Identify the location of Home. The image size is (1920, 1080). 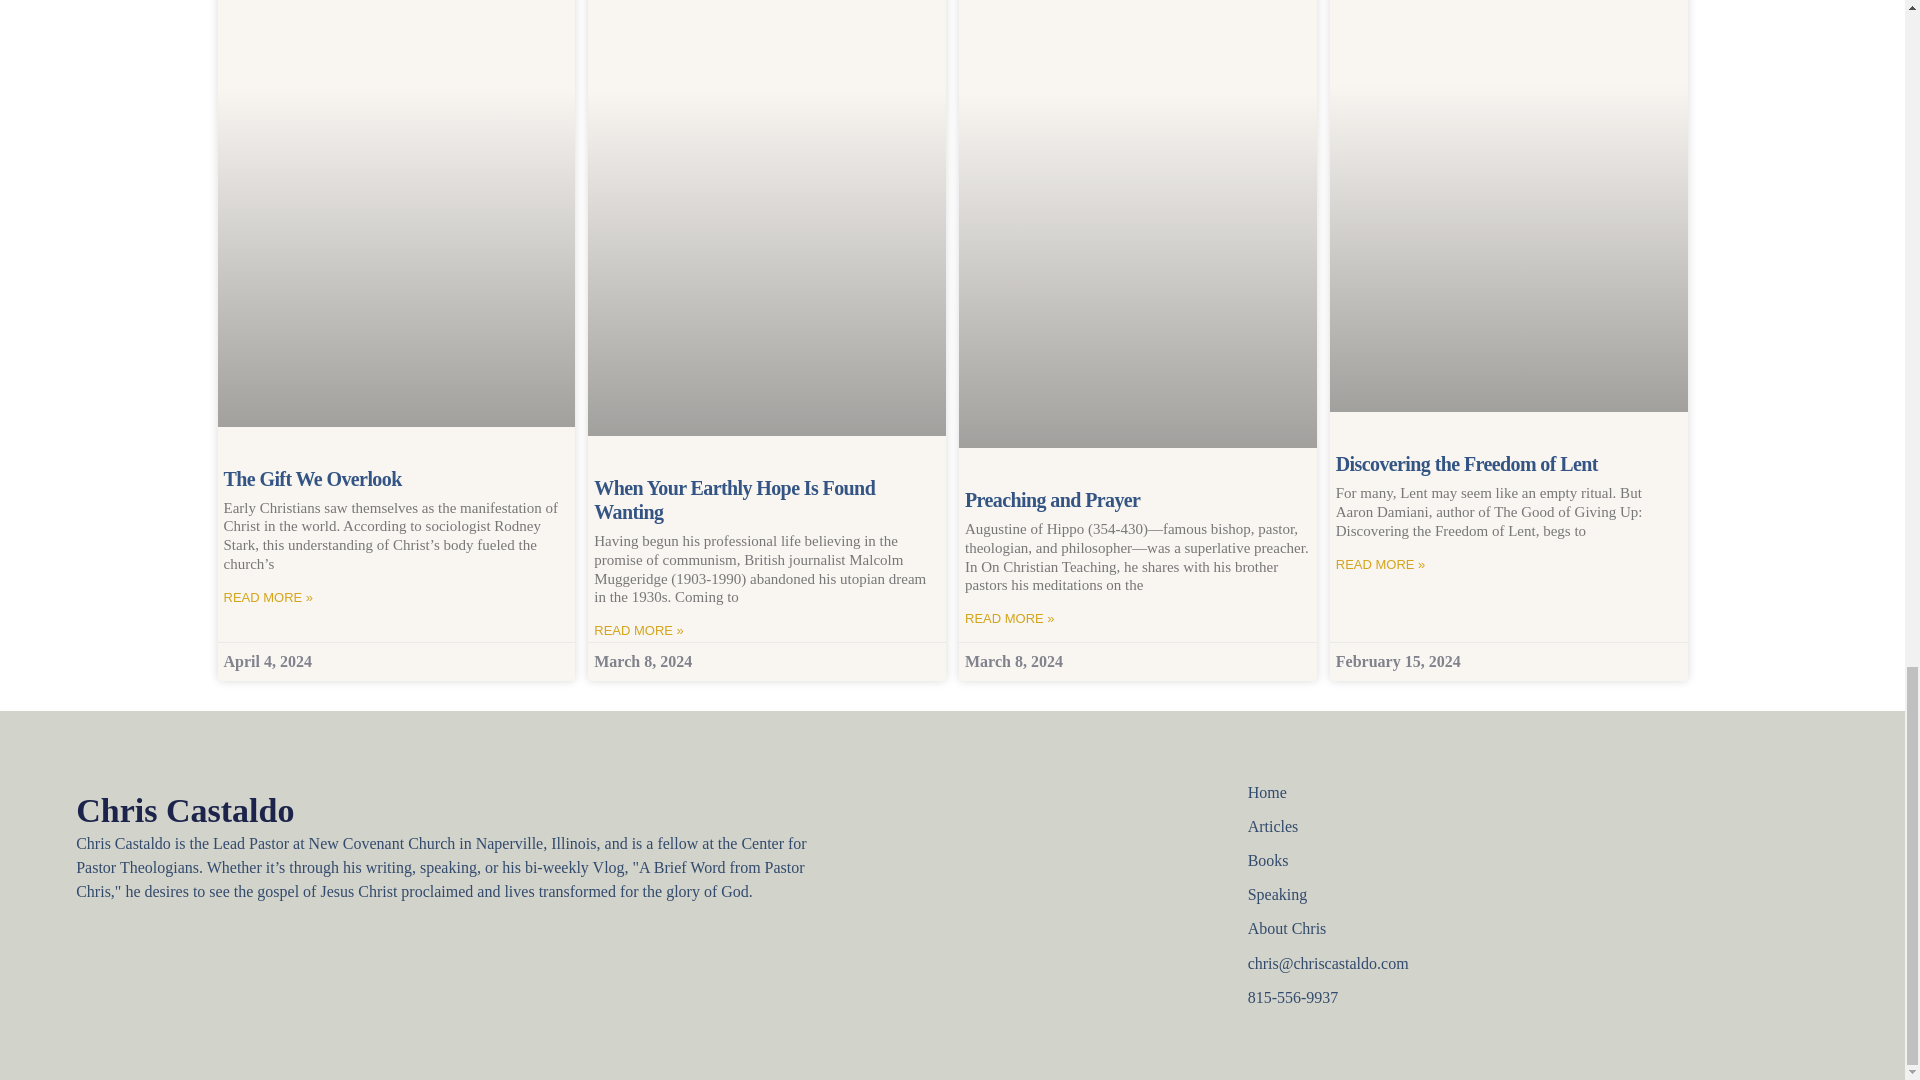
(1466, 792).